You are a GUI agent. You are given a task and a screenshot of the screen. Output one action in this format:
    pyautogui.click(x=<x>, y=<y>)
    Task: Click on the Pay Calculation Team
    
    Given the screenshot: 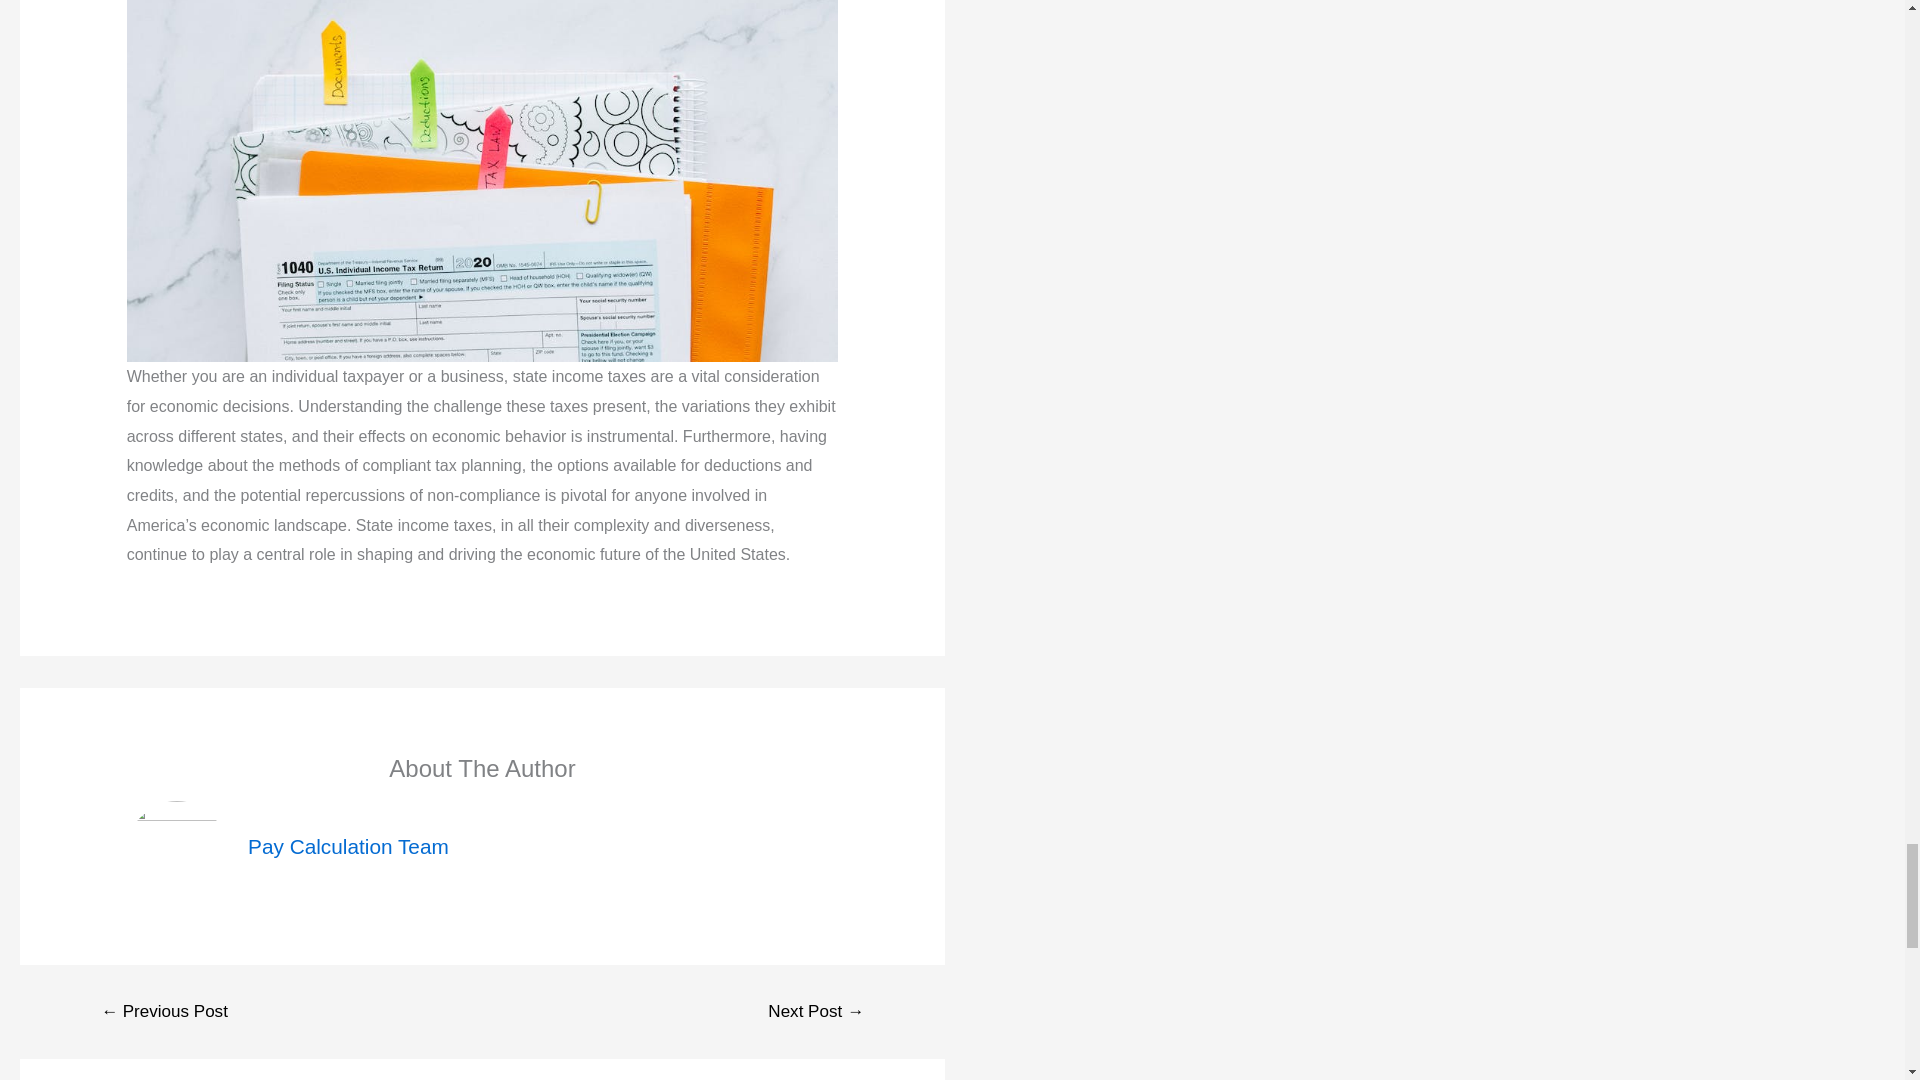 What is the action you would take?
    pyautogui.click(x=348, y=846)
    